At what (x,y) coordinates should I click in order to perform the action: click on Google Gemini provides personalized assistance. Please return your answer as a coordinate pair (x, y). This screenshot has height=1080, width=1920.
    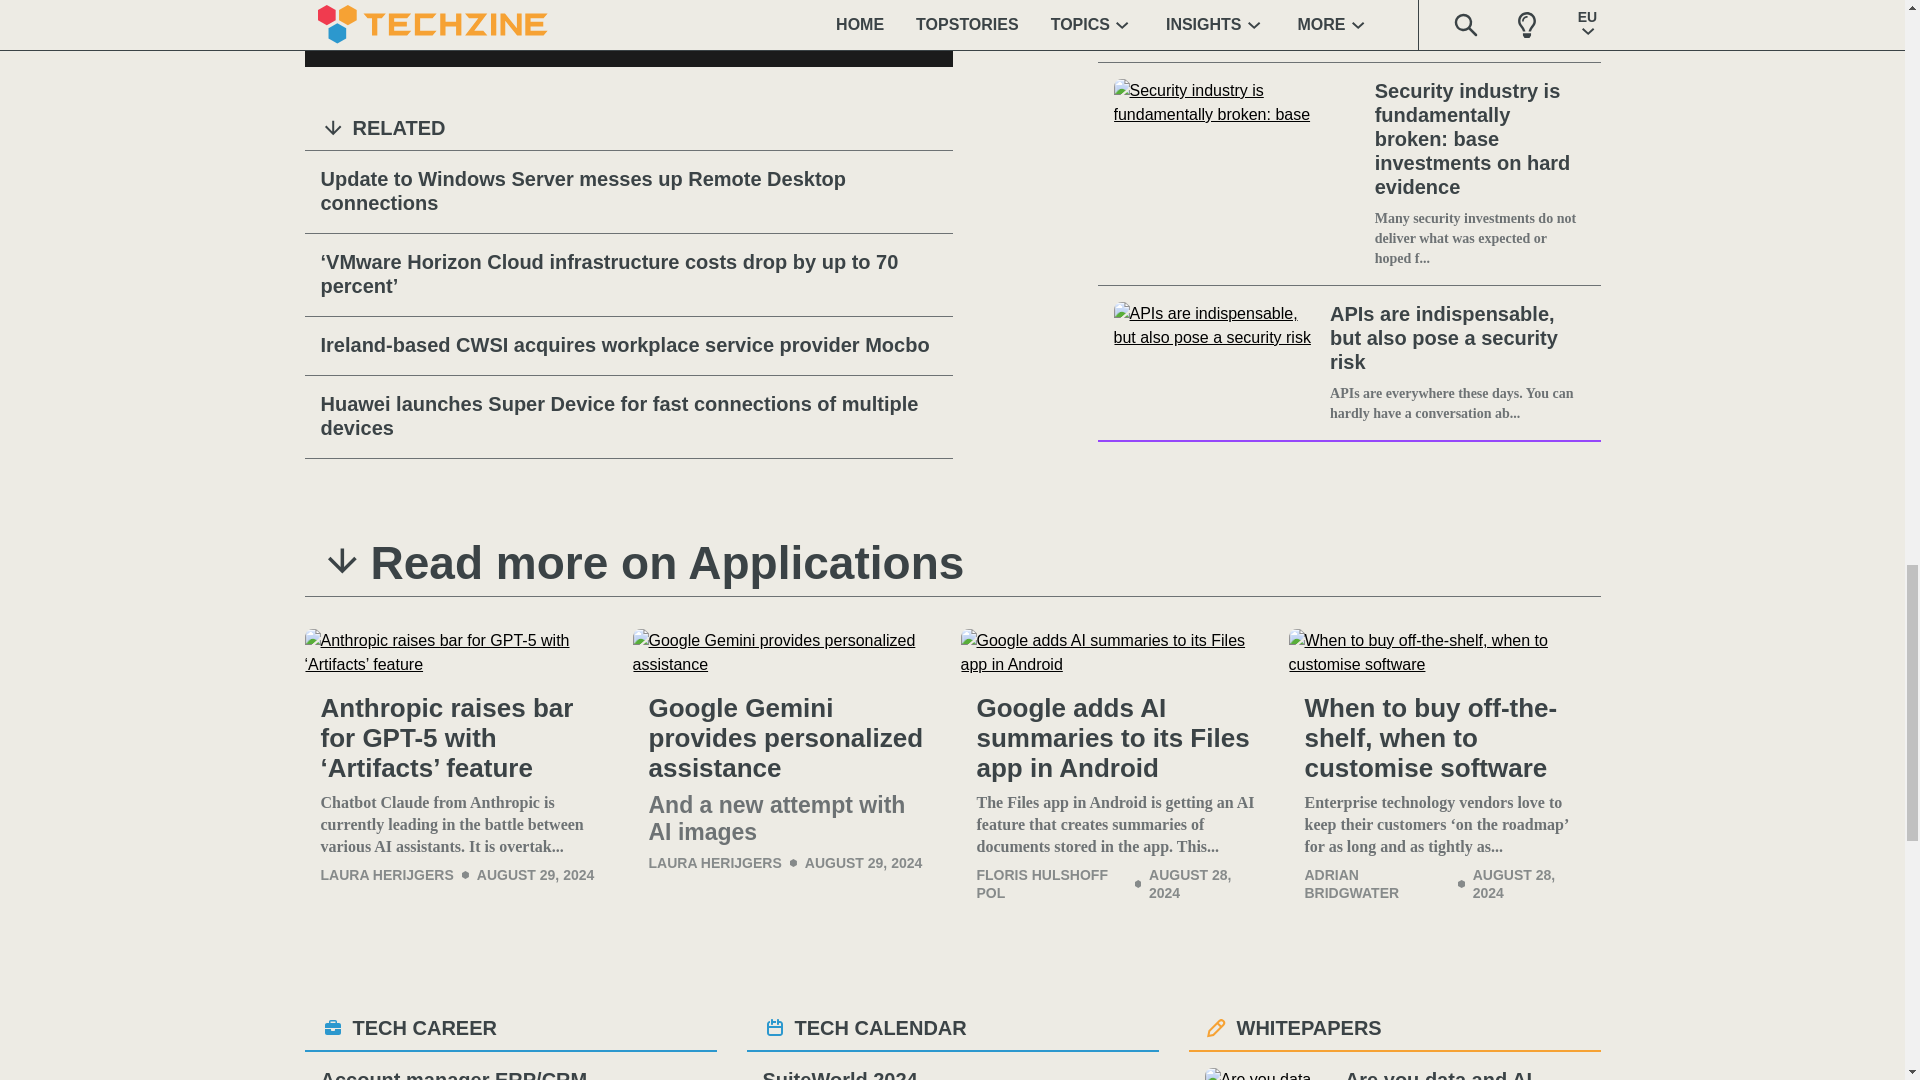
    Looking at the image, I should click on (788, 738).